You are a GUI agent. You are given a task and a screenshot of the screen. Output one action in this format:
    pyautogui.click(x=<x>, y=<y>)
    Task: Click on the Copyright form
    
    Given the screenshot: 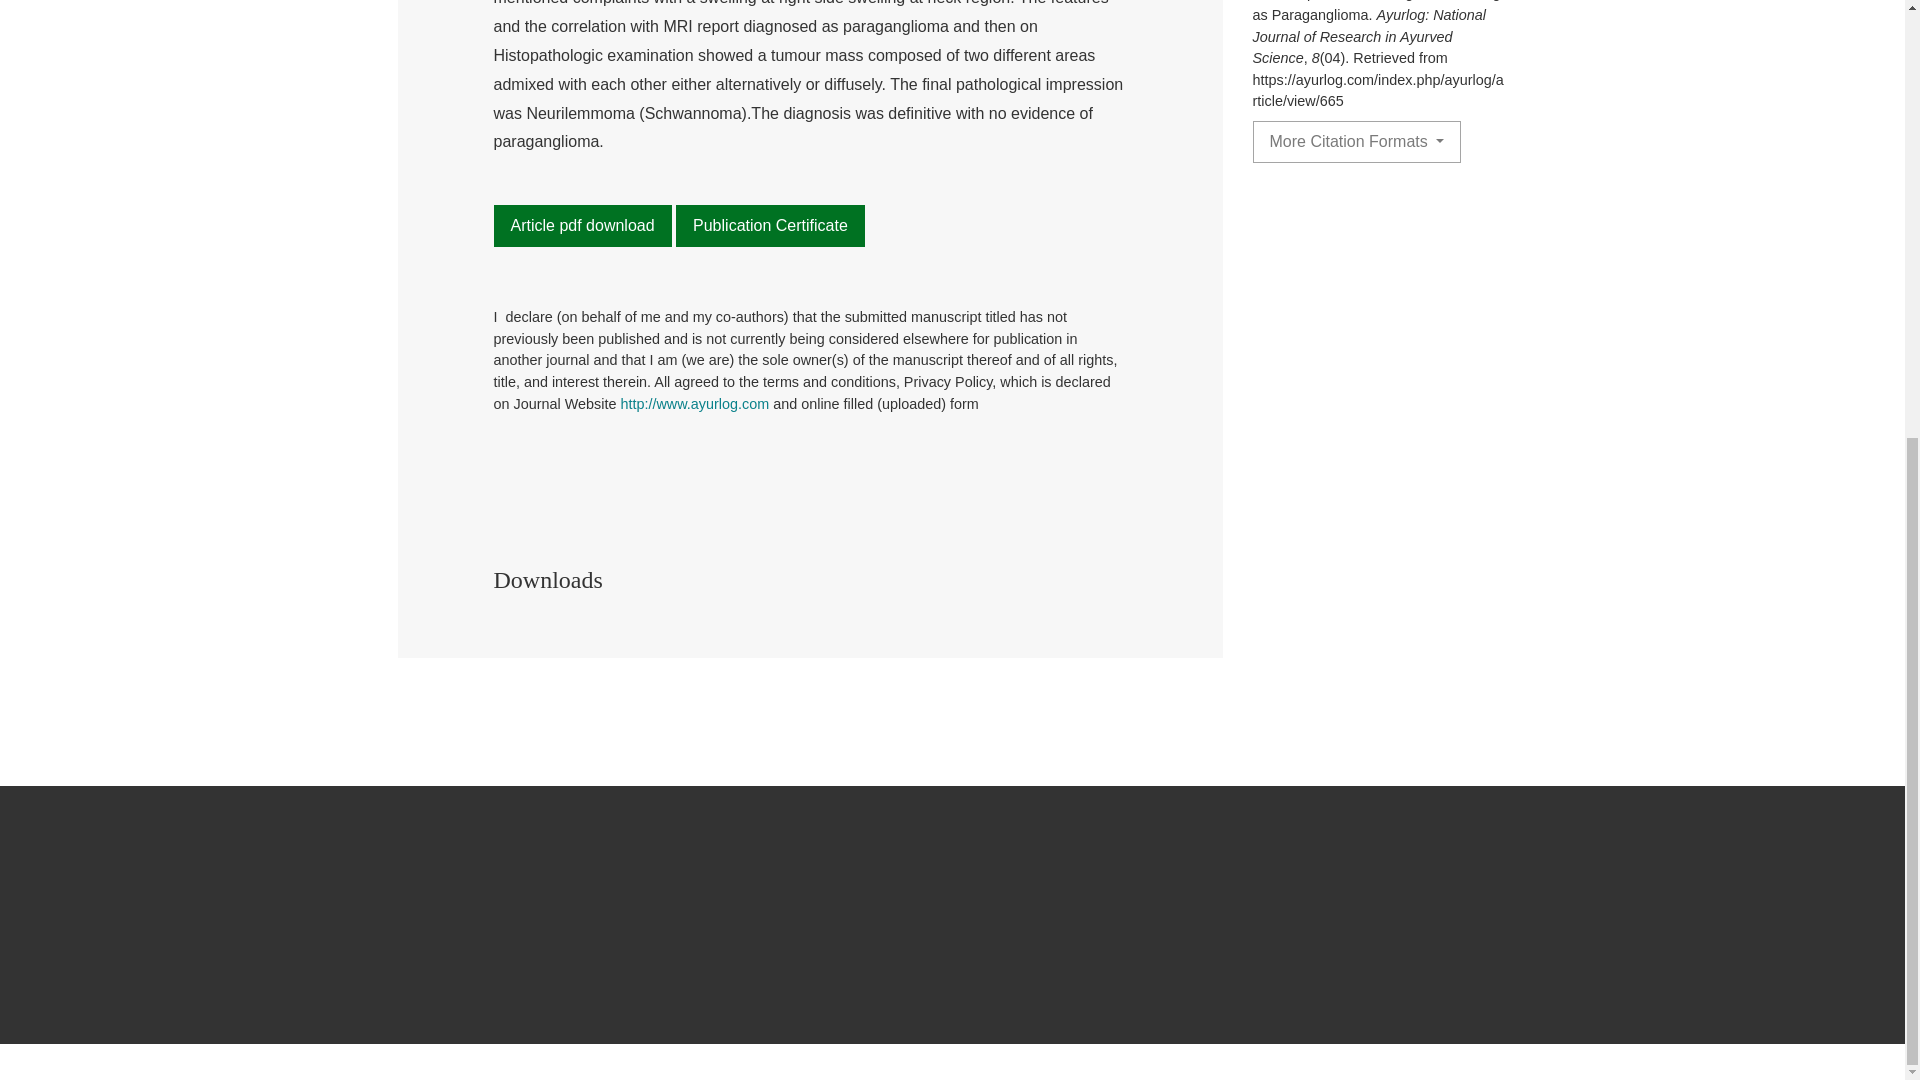 What is the action you would take?
    pyautogui.click(x=694, y=404)
    